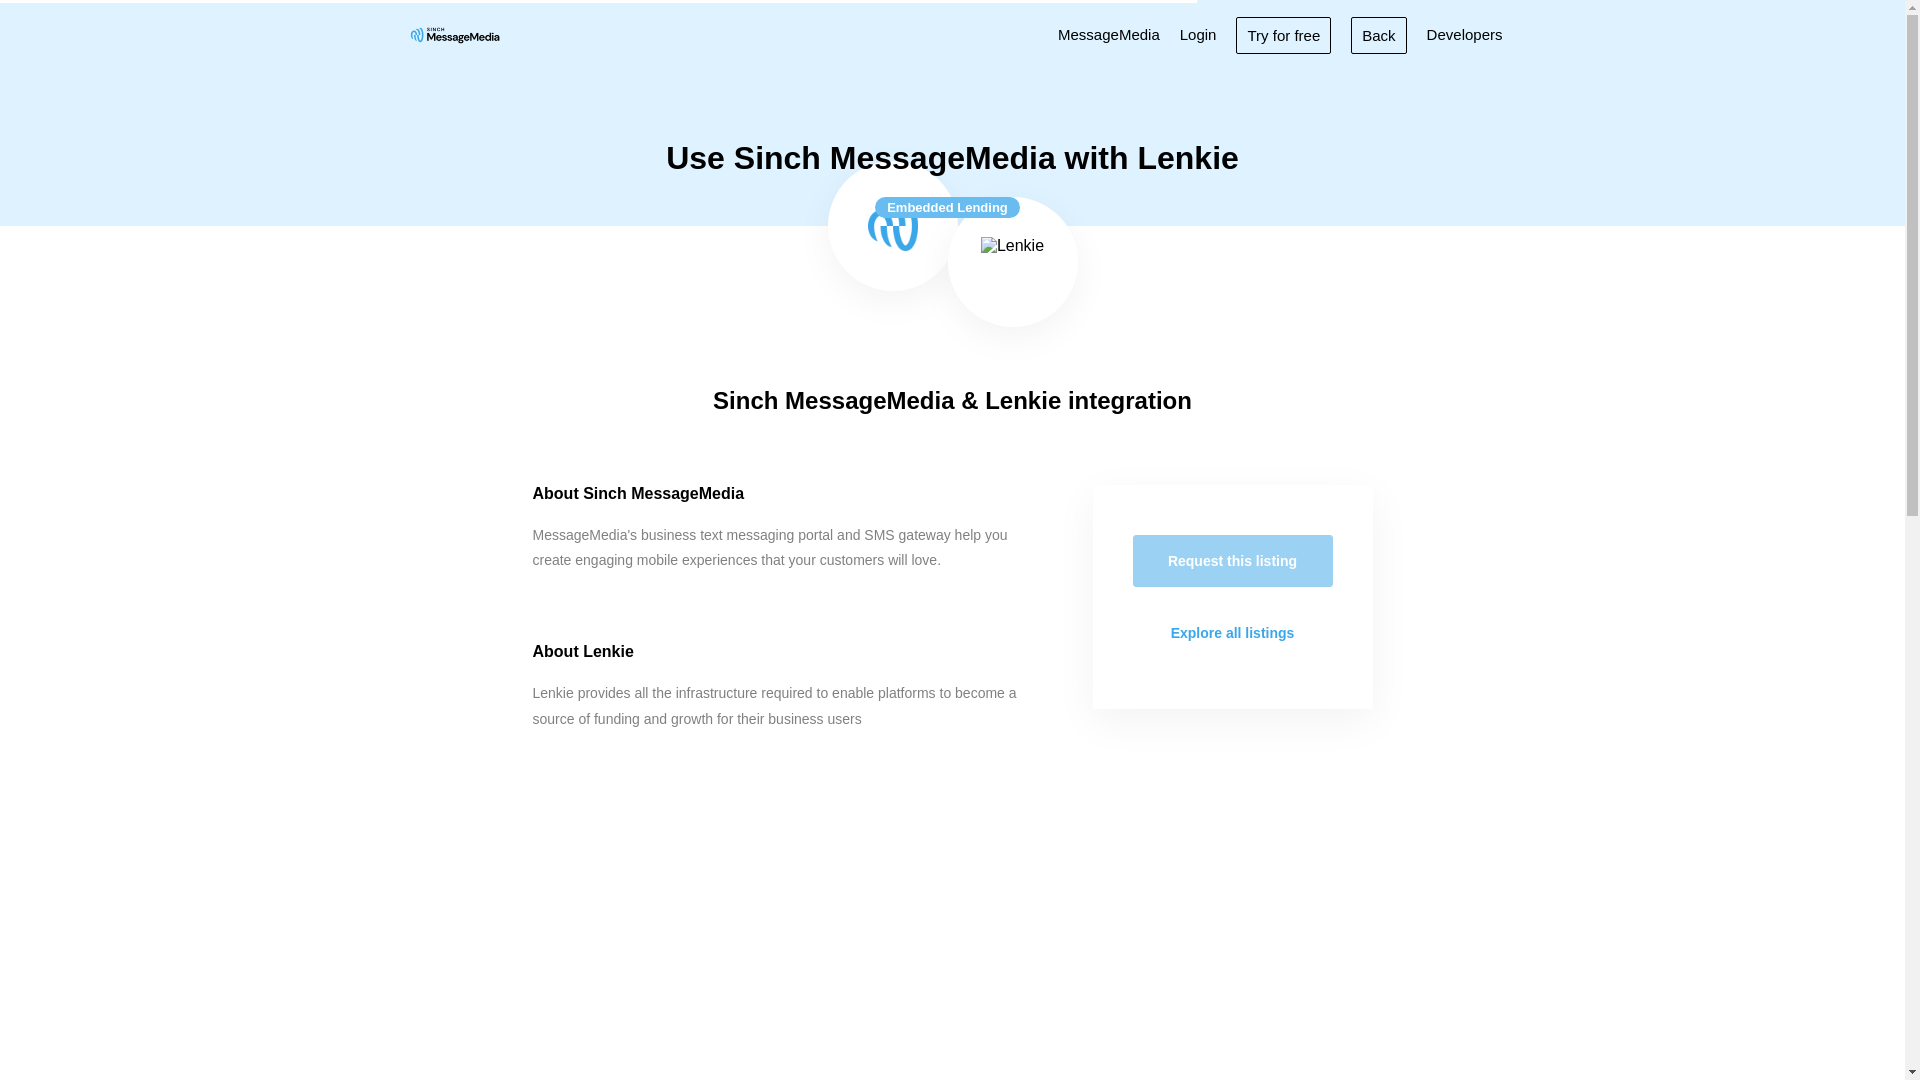  I want to click on MessageMedia, so click(1108, 34).